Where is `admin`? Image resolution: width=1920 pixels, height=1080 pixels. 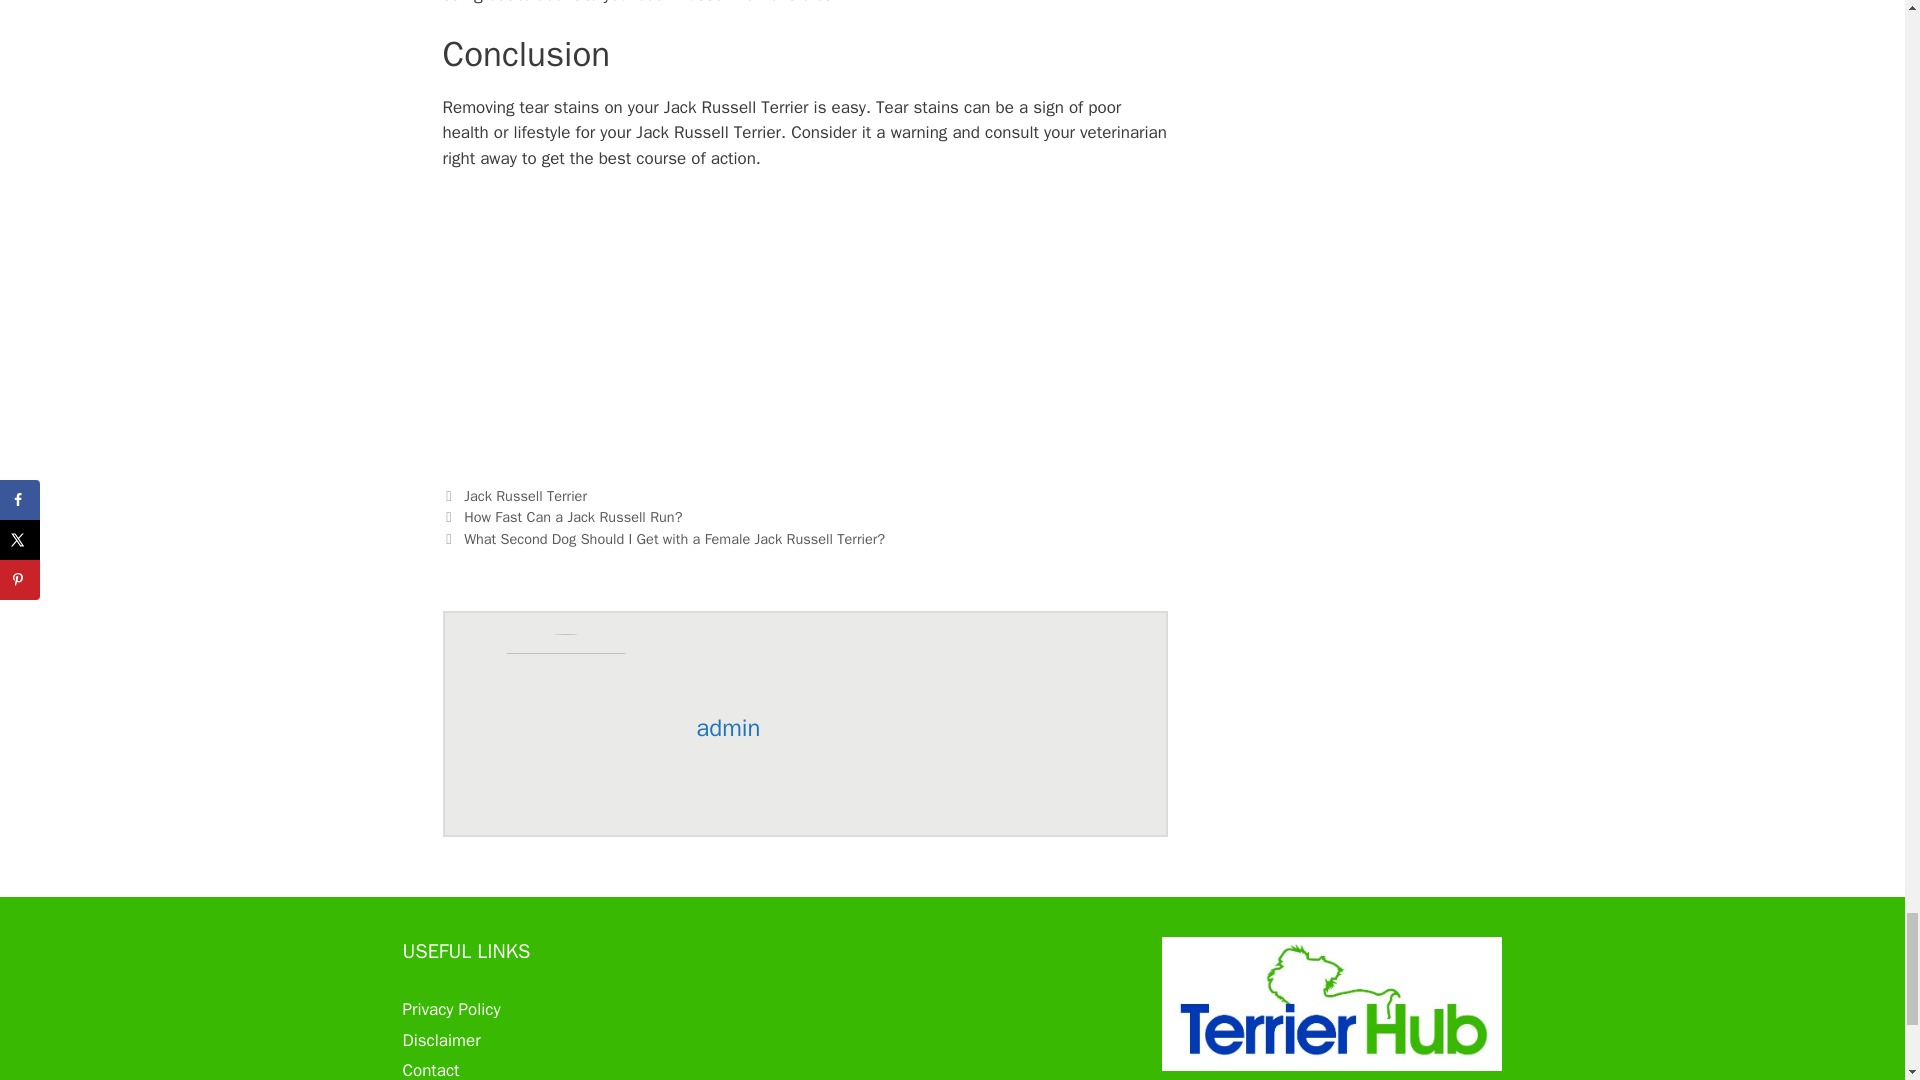
admin is located at coordinates (728, 728).